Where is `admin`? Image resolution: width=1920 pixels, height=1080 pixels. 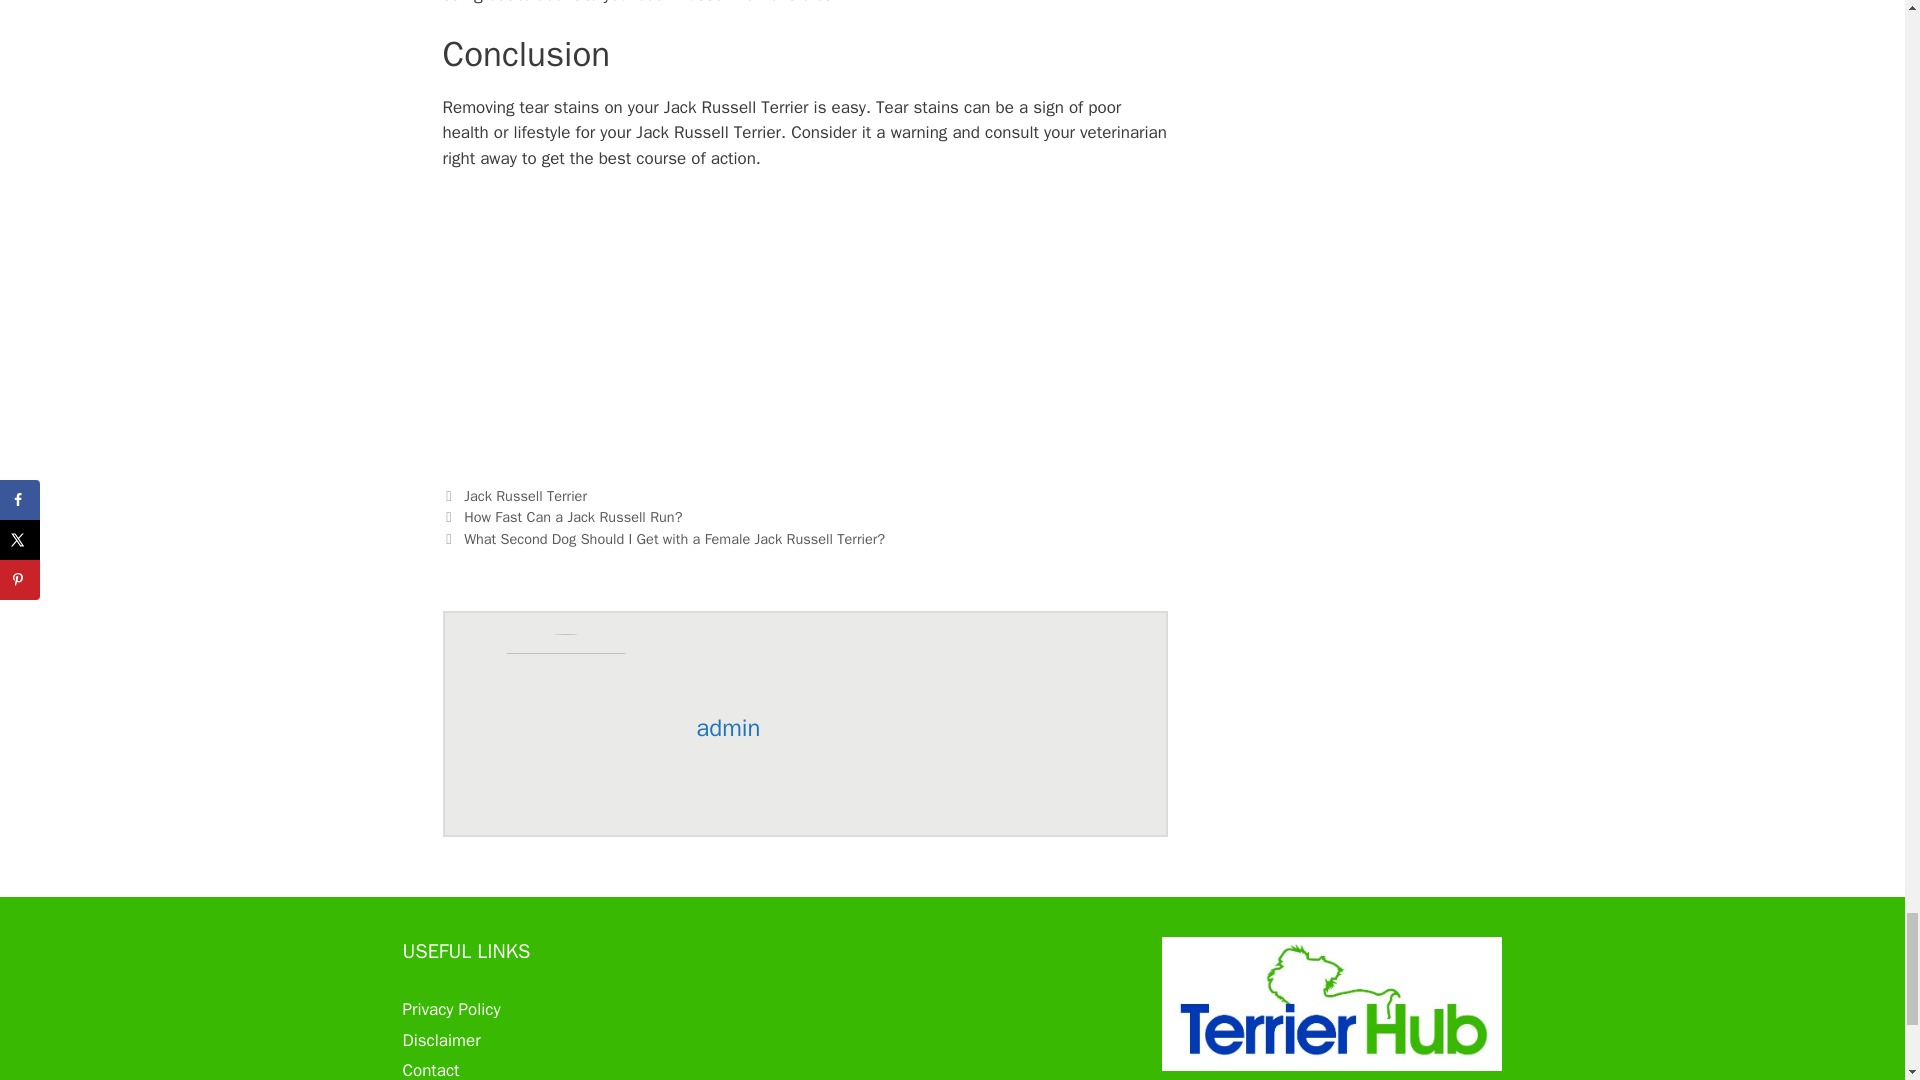
admin is located at coordinates (728, 728).